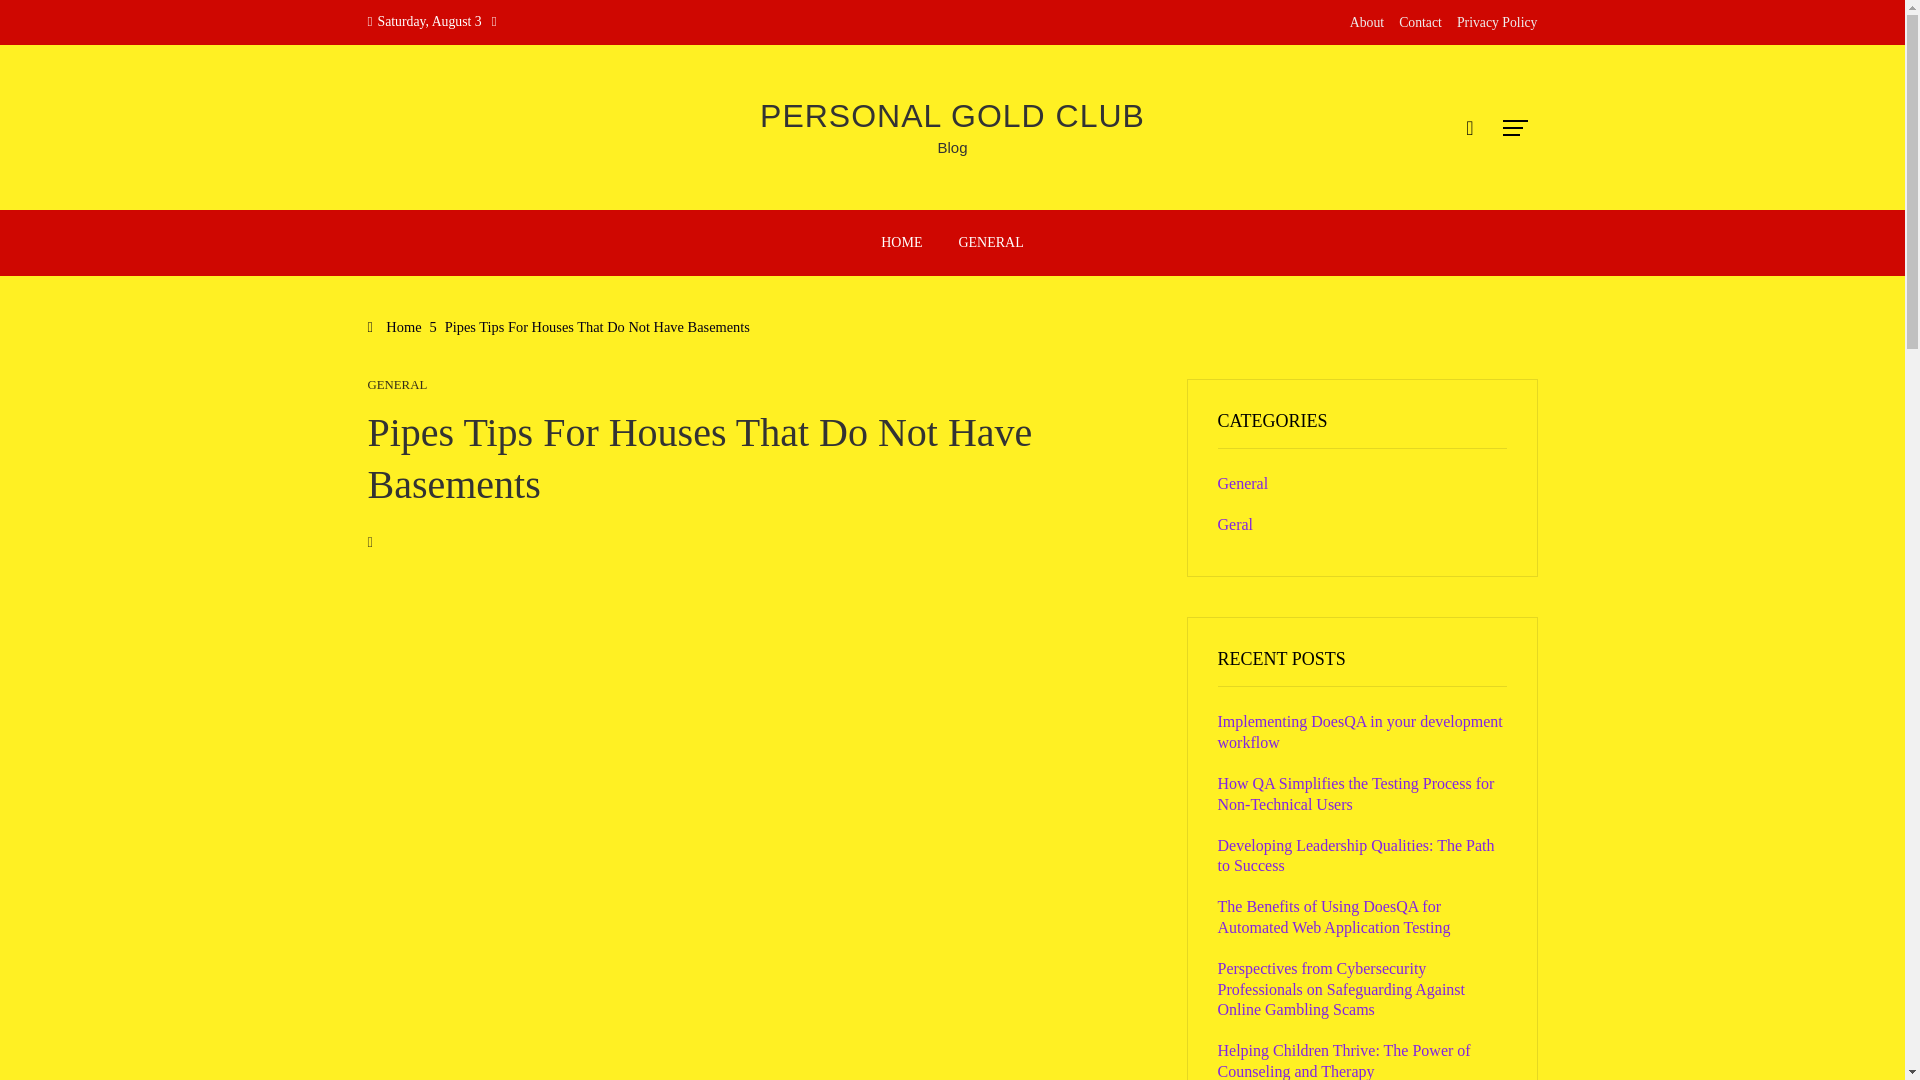  Describe the element at coordinates (990, 242) in the screenshot. I see `GENERAL` at that location.